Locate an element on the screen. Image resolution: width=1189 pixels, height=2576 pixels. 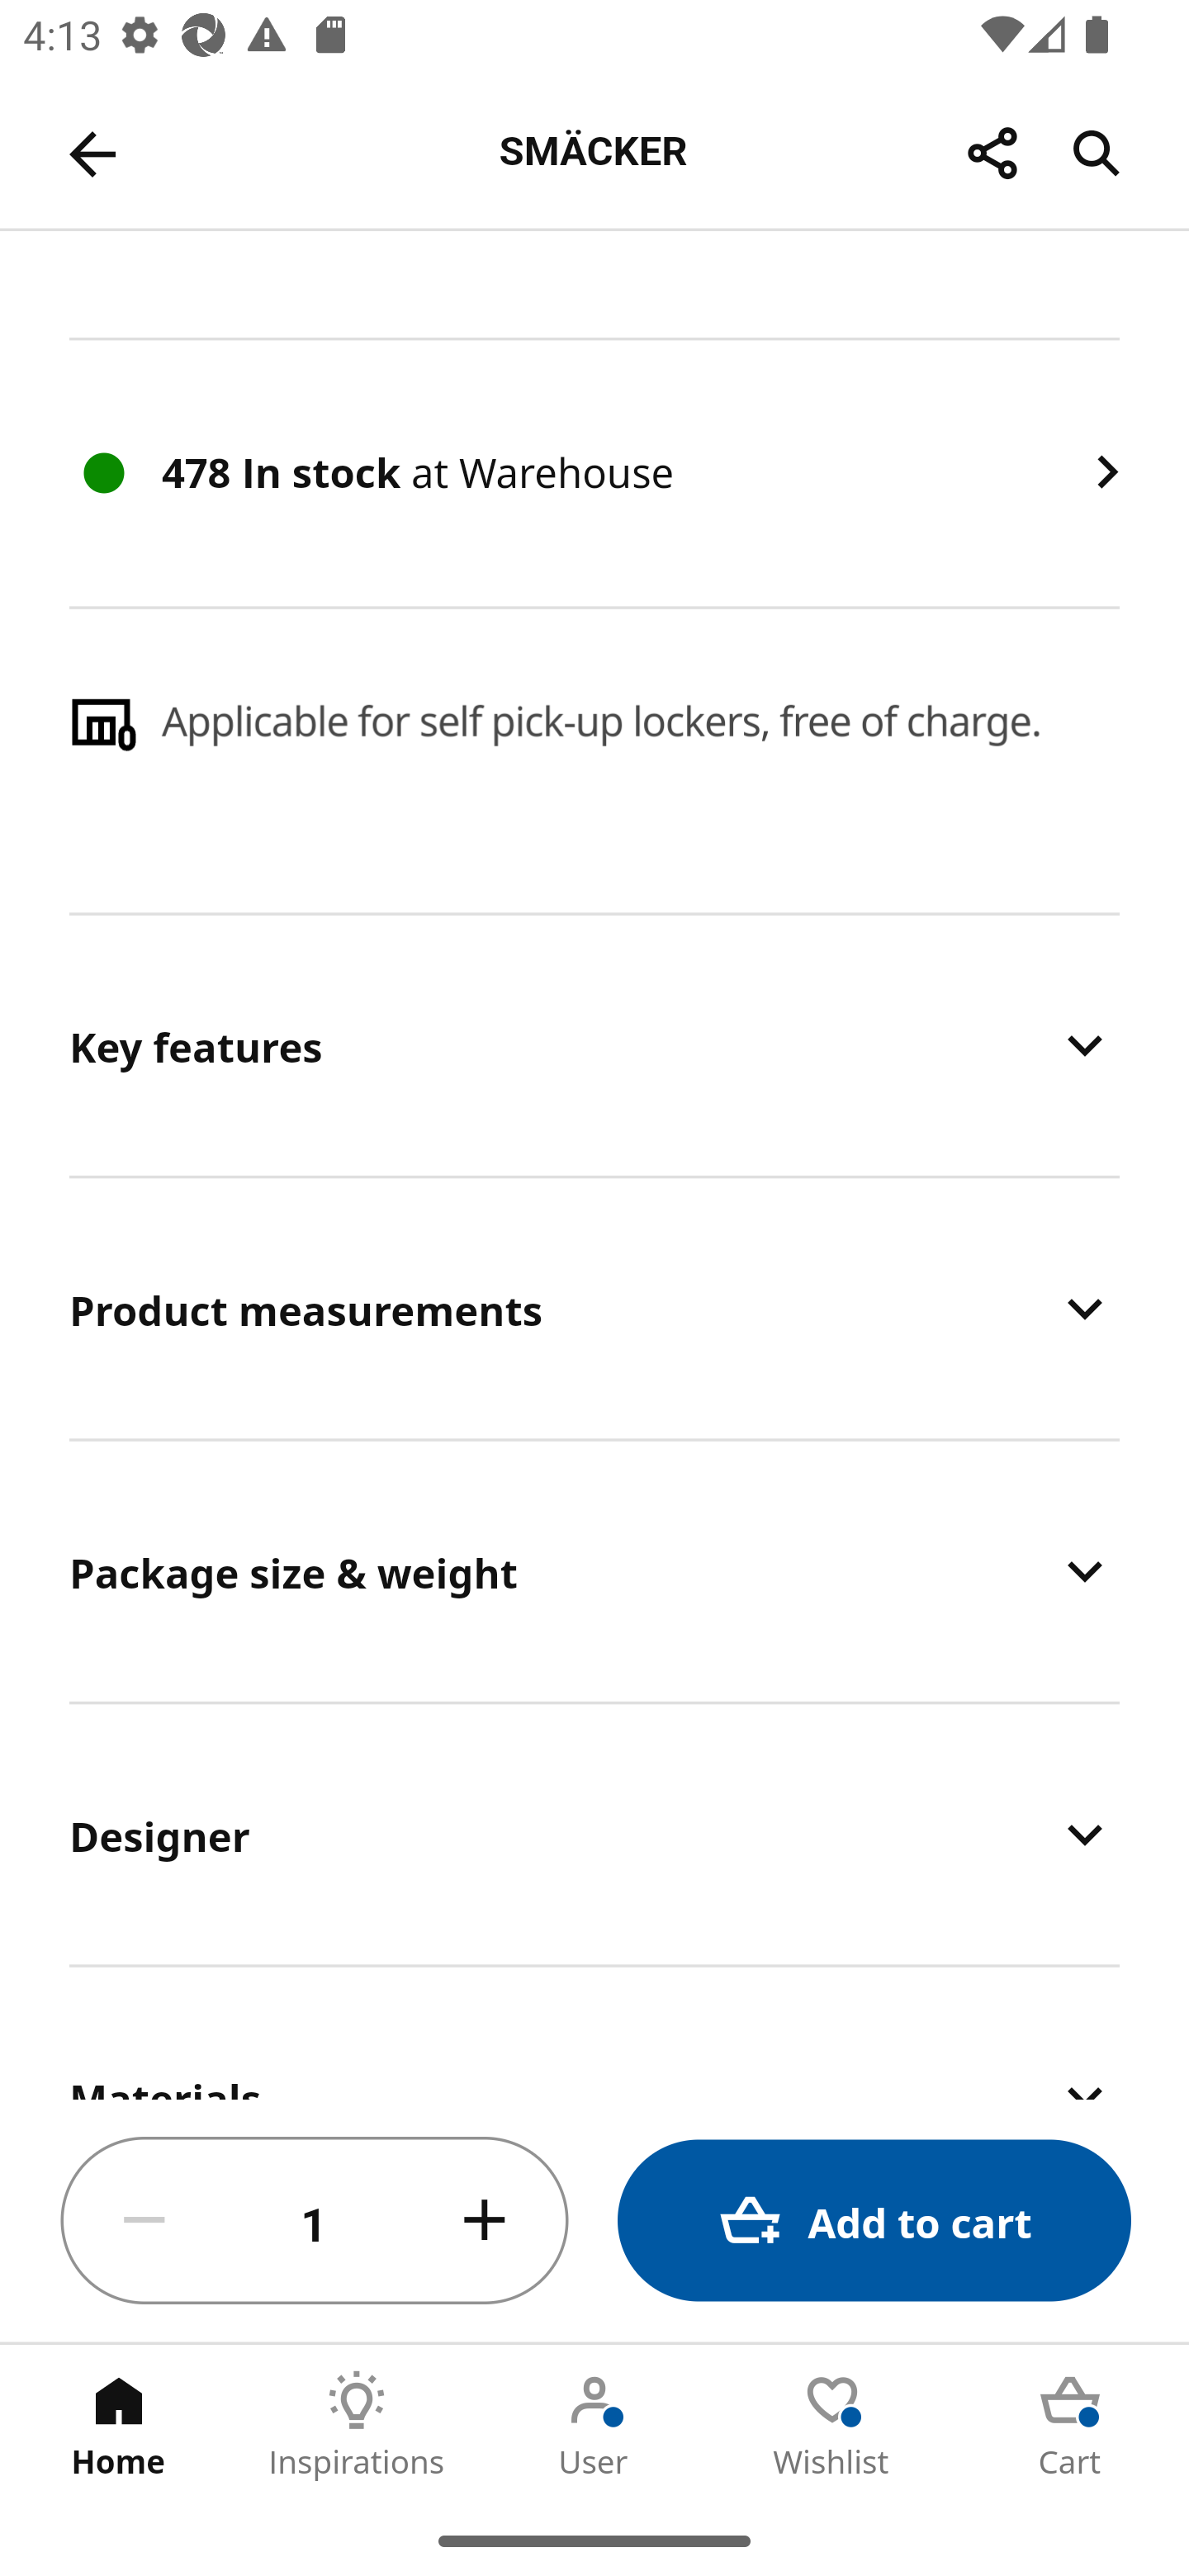
Add to cart is located at coordinates (874, 2221).